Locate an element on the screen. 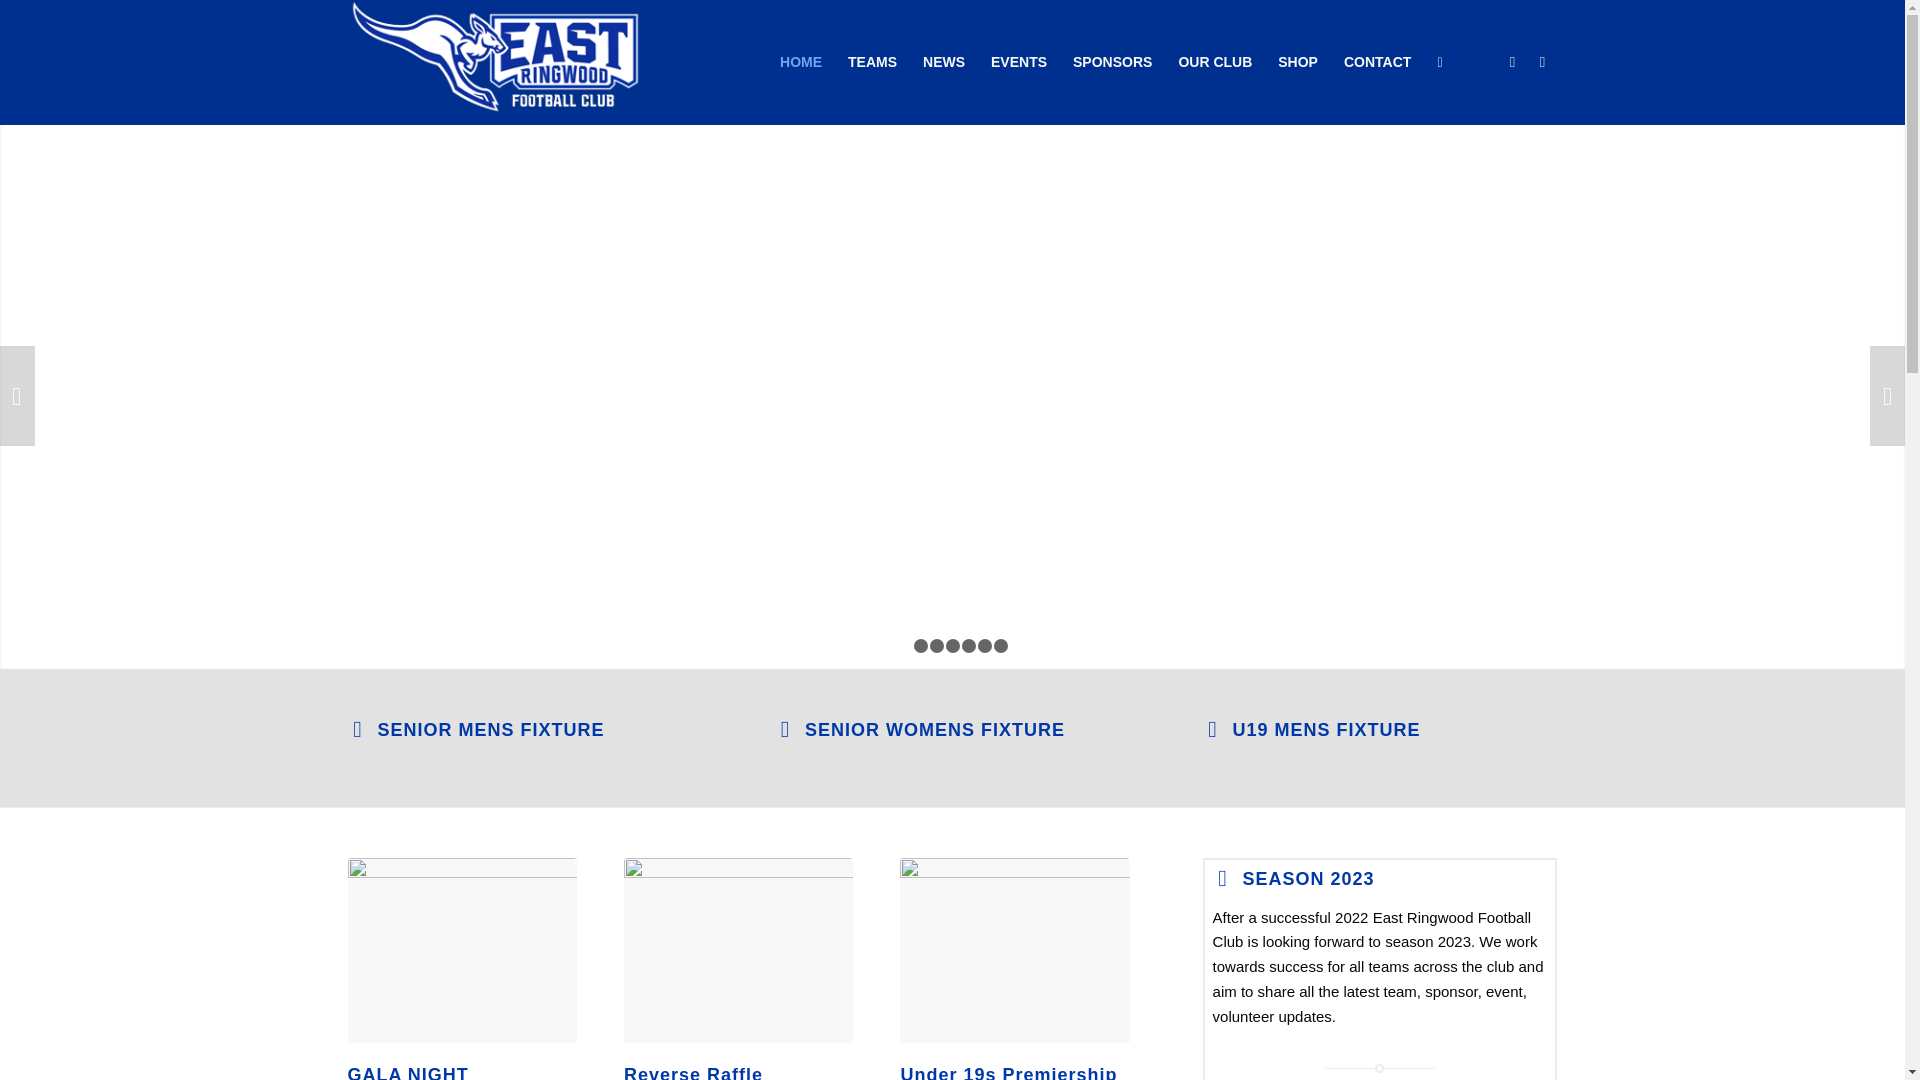 The width and height of the screenshot is (1920, 1080). Facebook is located at coordinates (1543, 61).